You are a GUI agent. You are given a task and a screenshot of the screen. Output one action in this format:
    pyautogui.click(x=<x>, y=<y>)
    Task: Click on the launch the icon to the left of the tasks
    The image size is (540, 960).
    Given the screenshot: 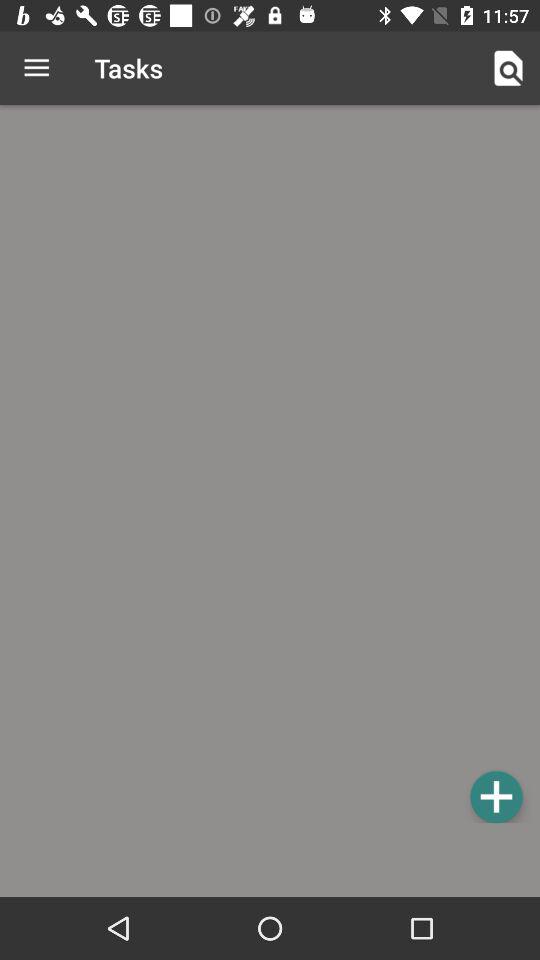 What is the action you would take?
    pyautogui.click(x=36, y=68)
    